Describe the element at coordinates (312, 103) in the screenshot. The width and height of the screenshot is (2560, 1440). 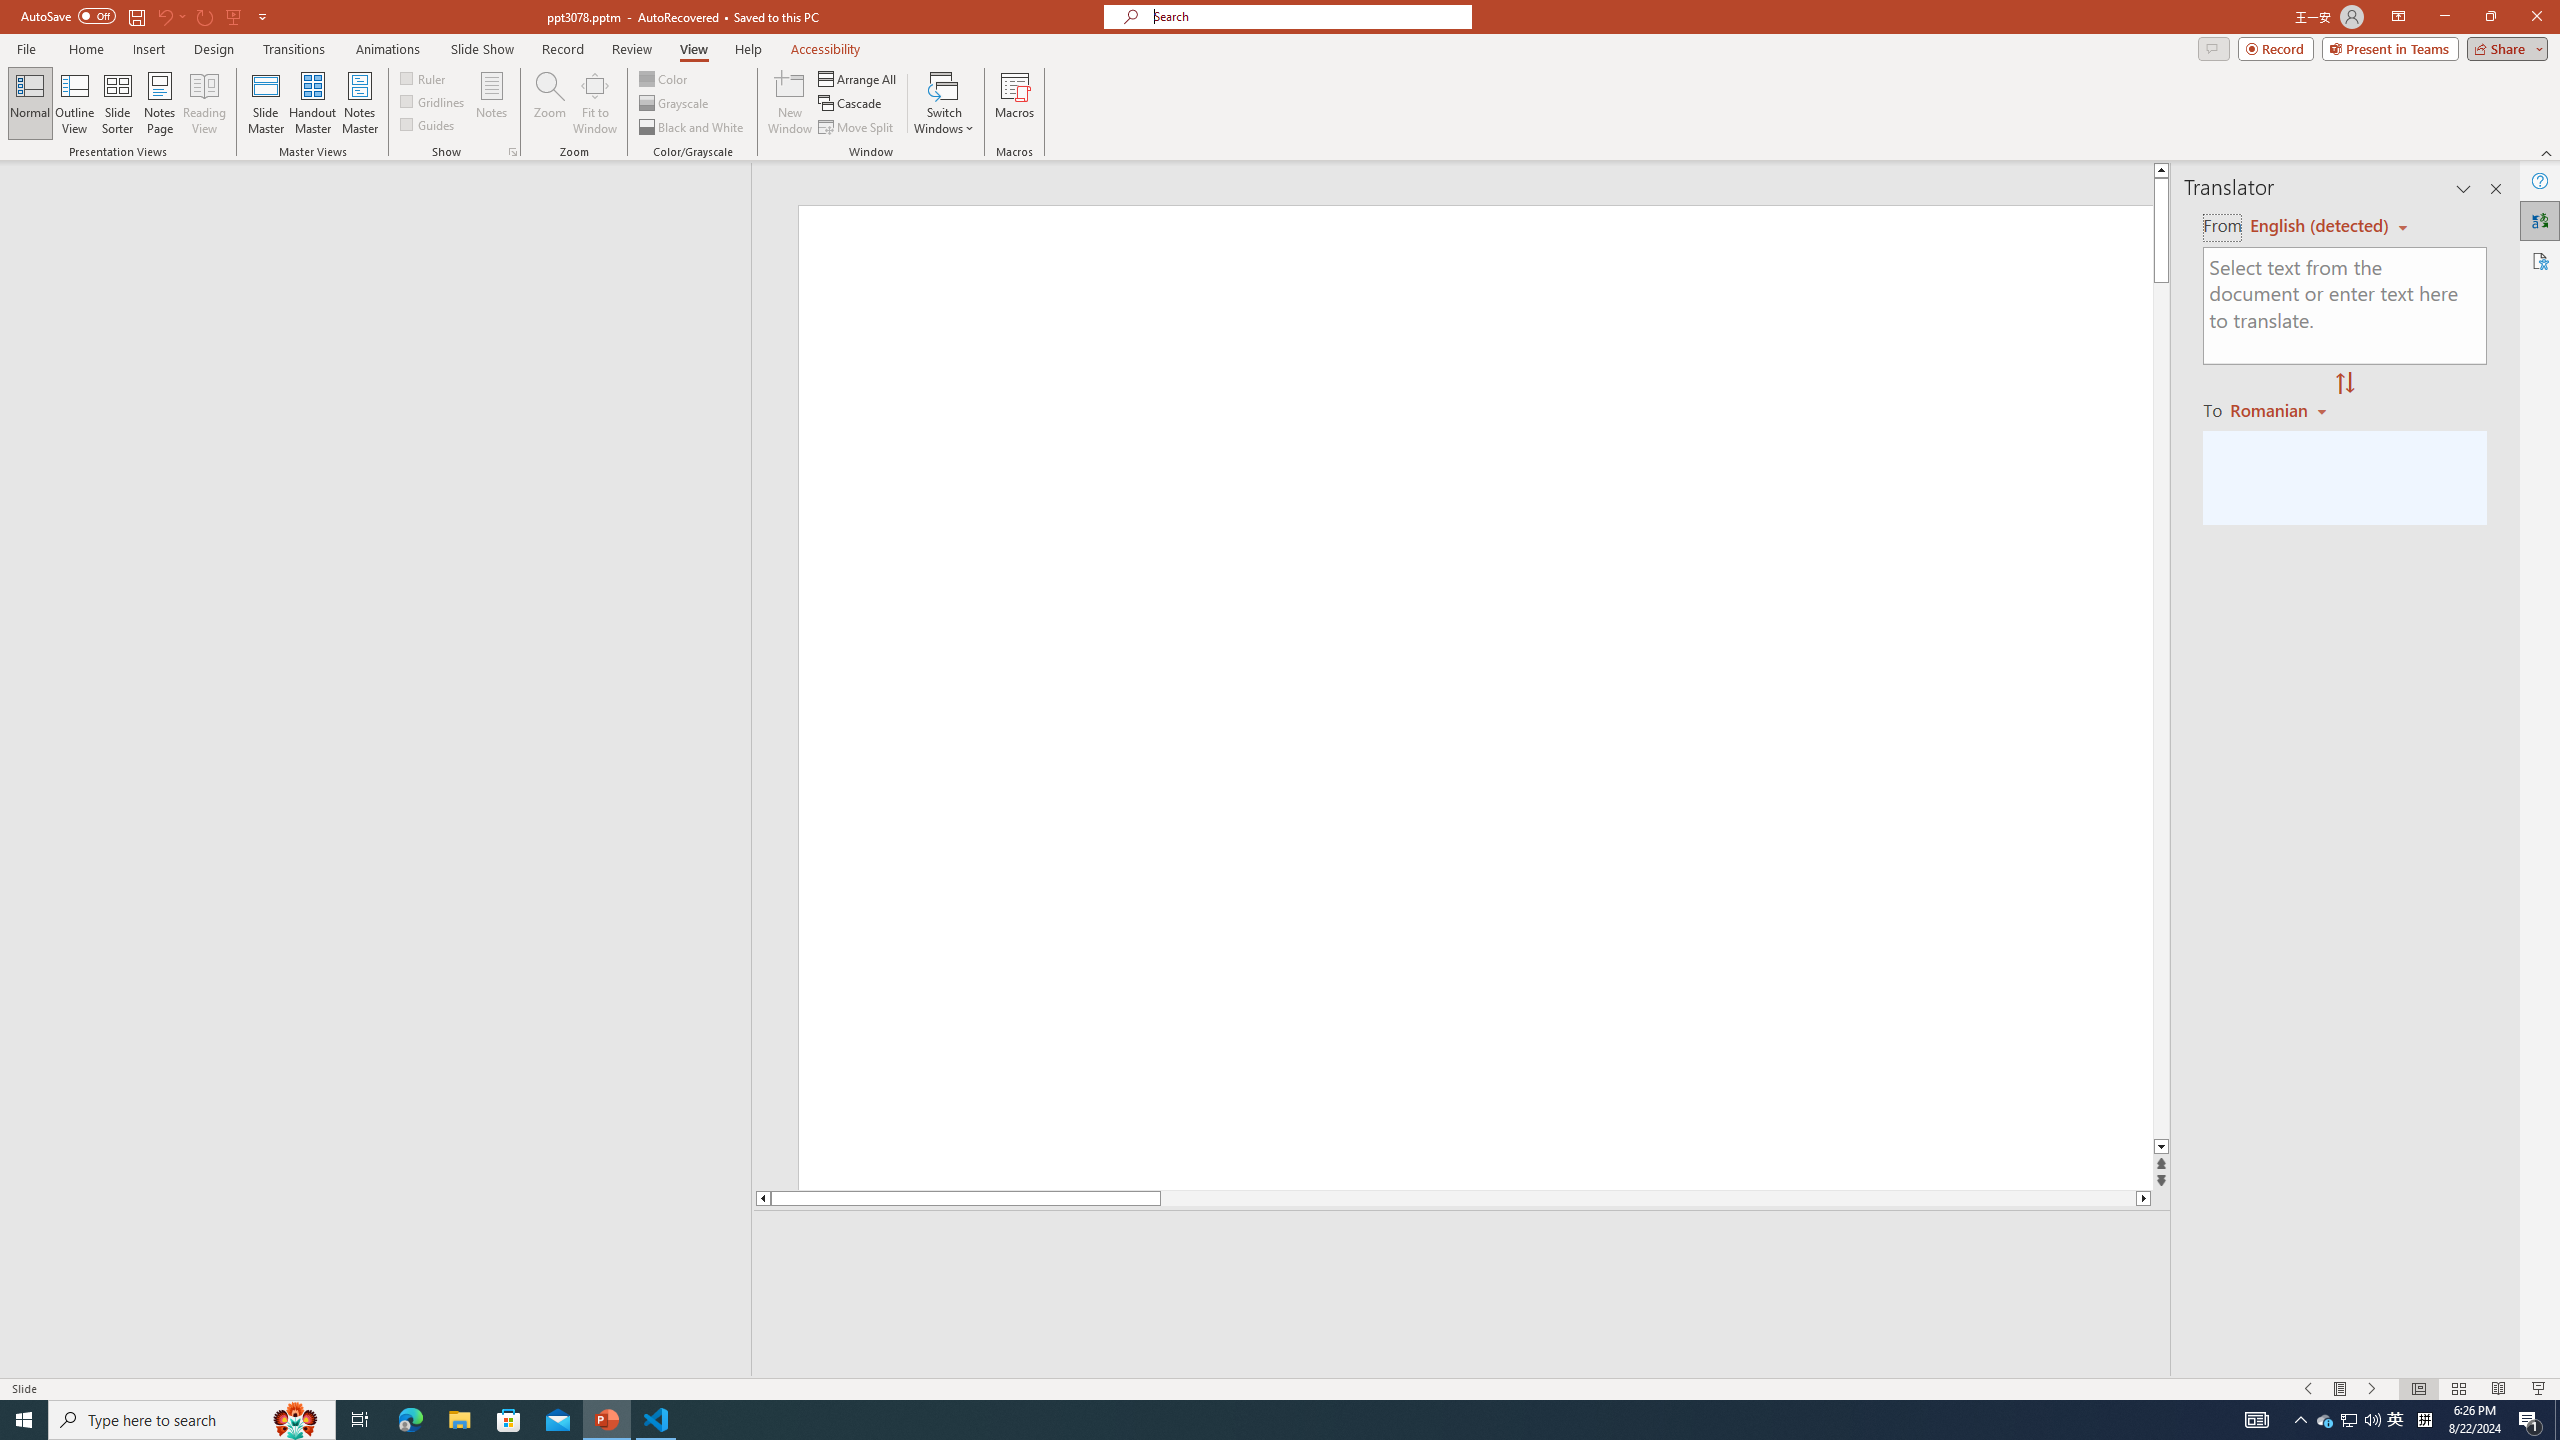
I see `Handout Master` at that location.